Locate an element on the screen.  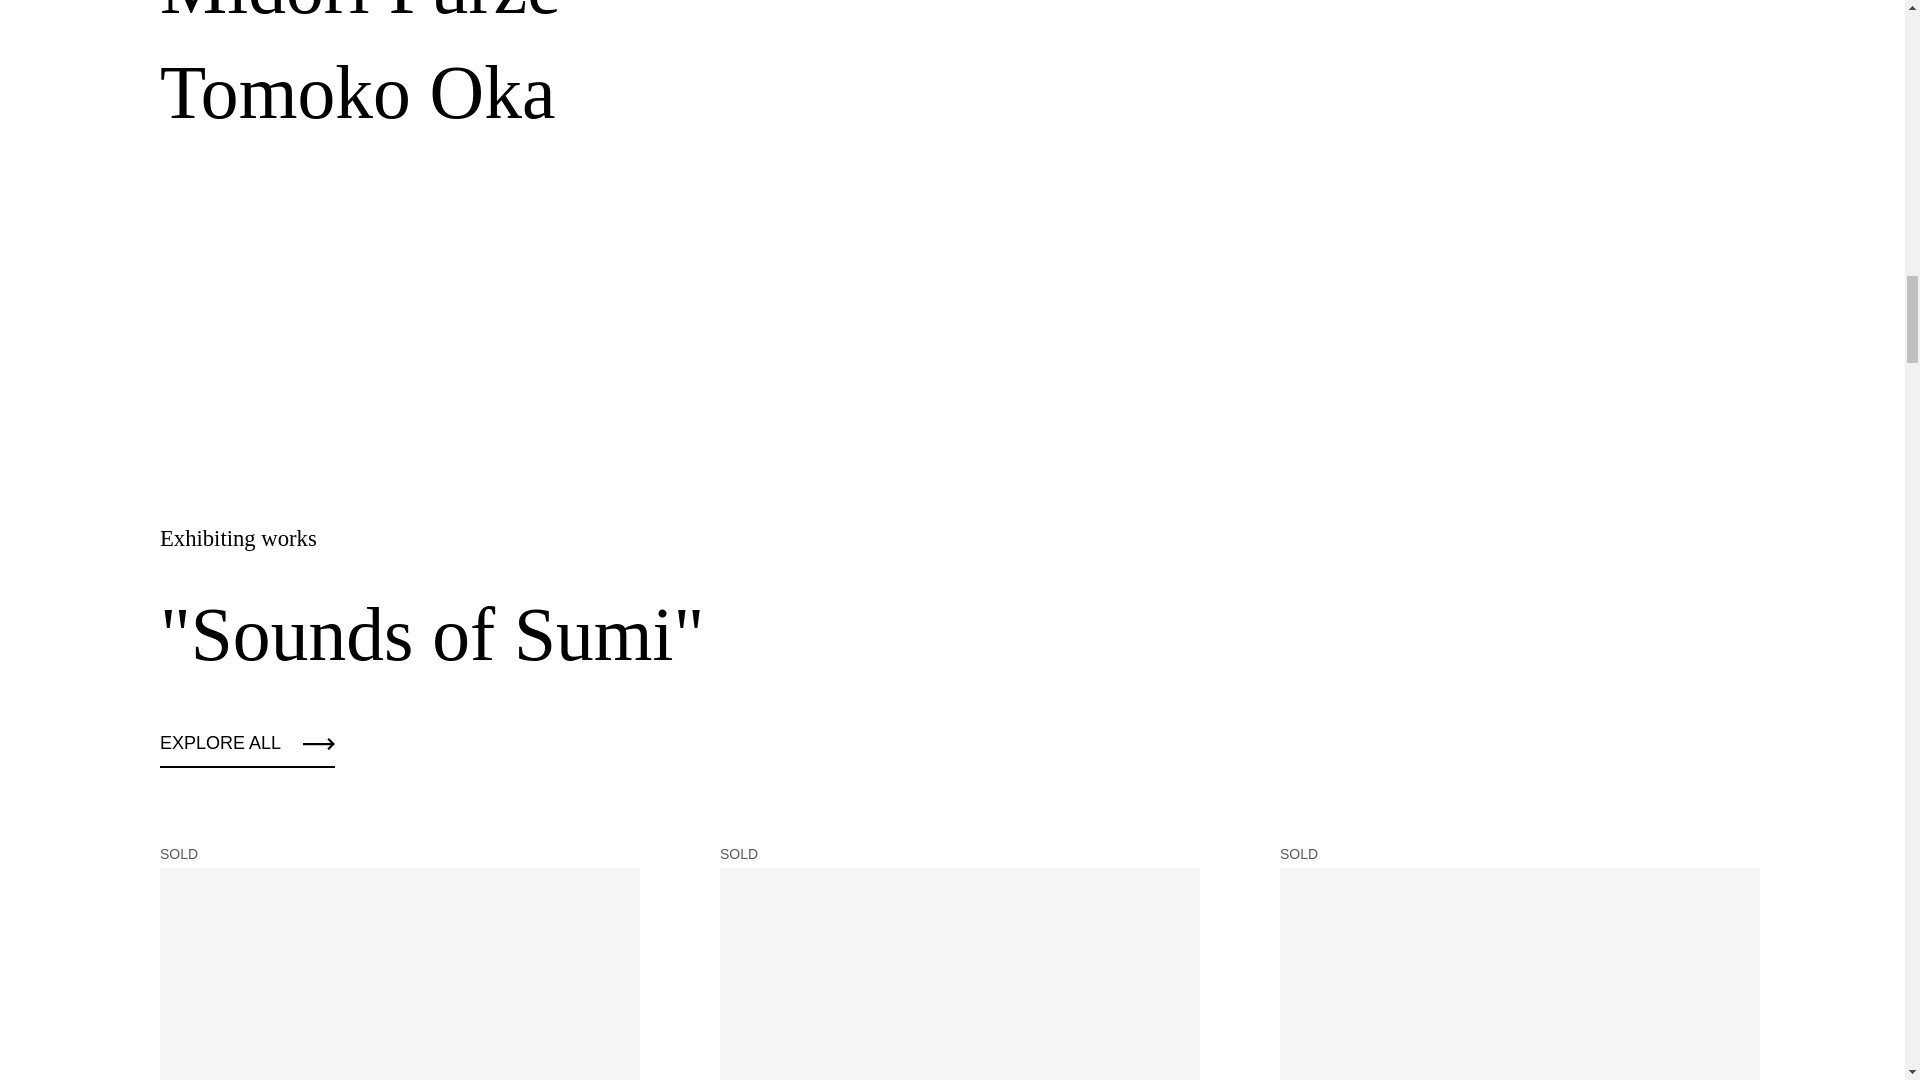
Tomoko Oka is located at coordinates (356, 92).